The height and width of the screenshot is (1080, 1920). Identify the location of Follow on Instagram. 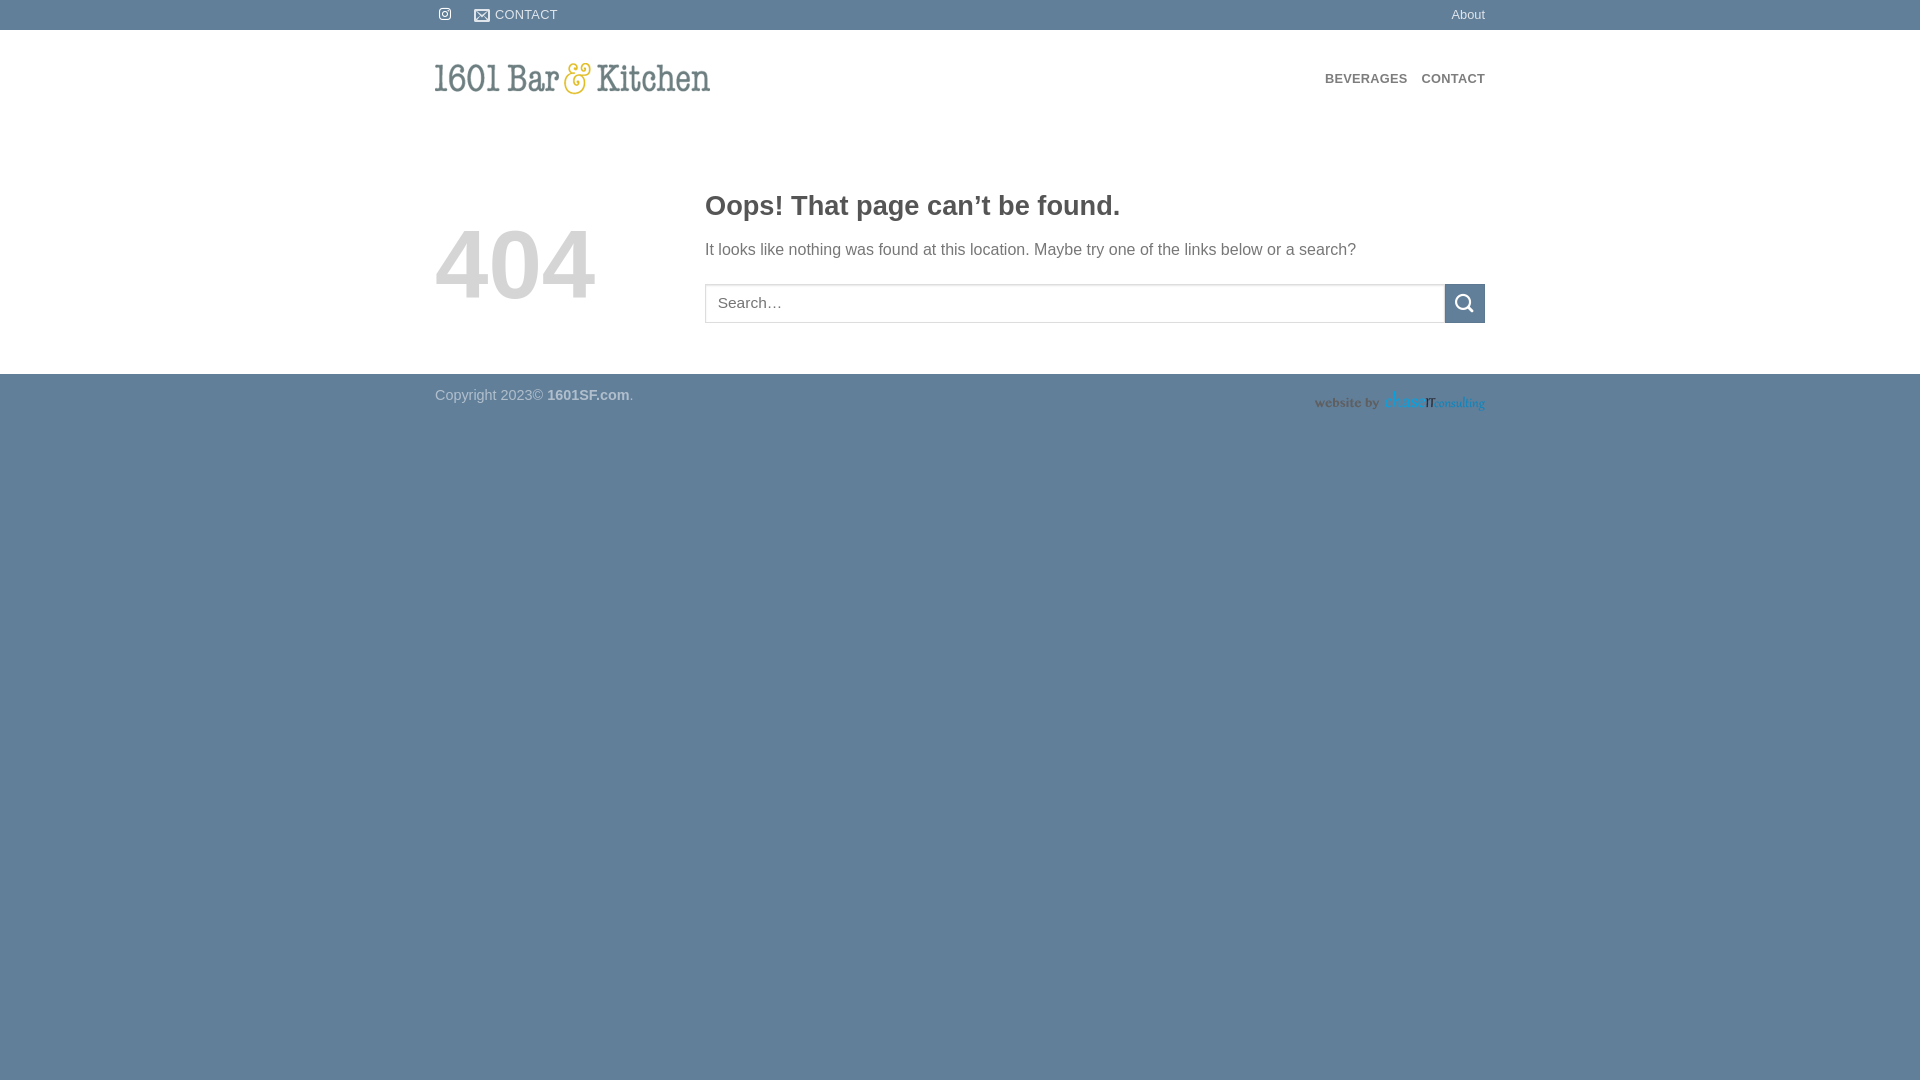
(445, 15).